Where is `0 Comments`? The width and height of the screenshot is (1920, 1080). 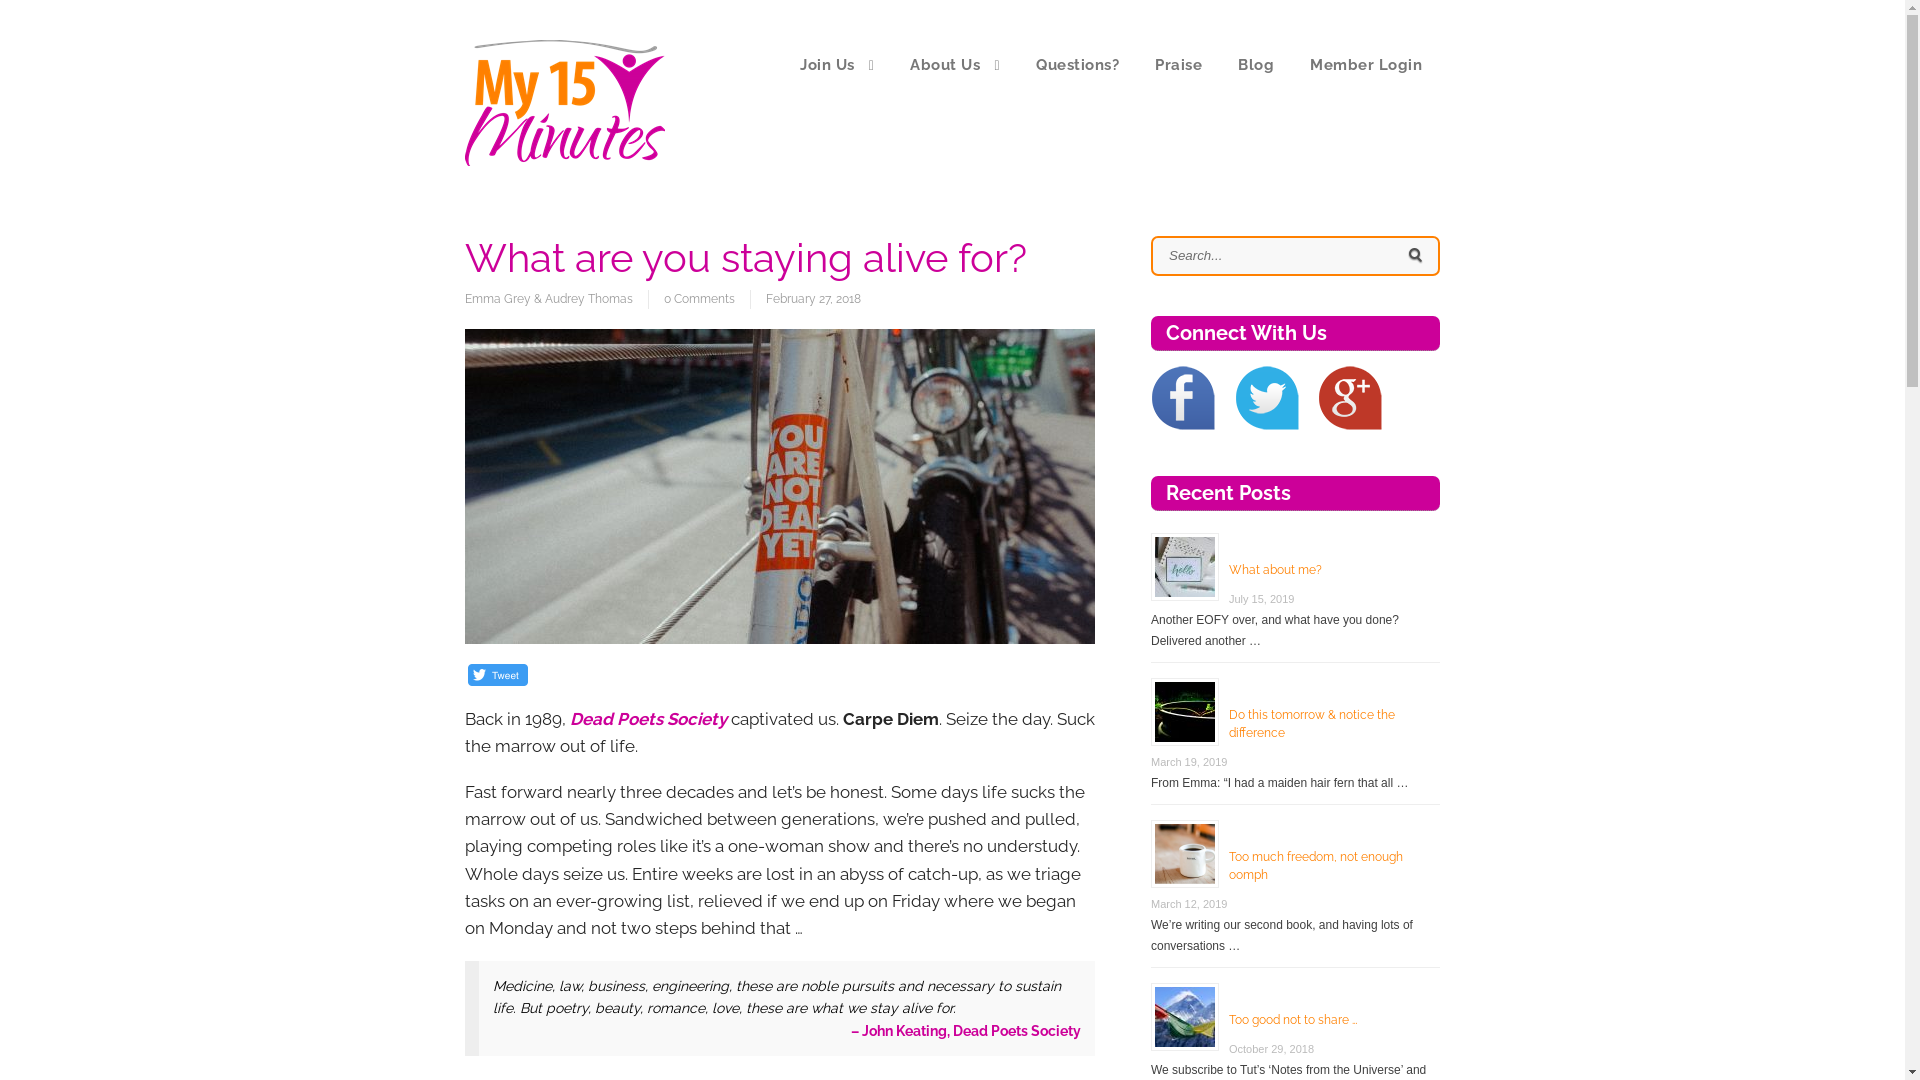 0 Comments is located at coordinates (699, 300).